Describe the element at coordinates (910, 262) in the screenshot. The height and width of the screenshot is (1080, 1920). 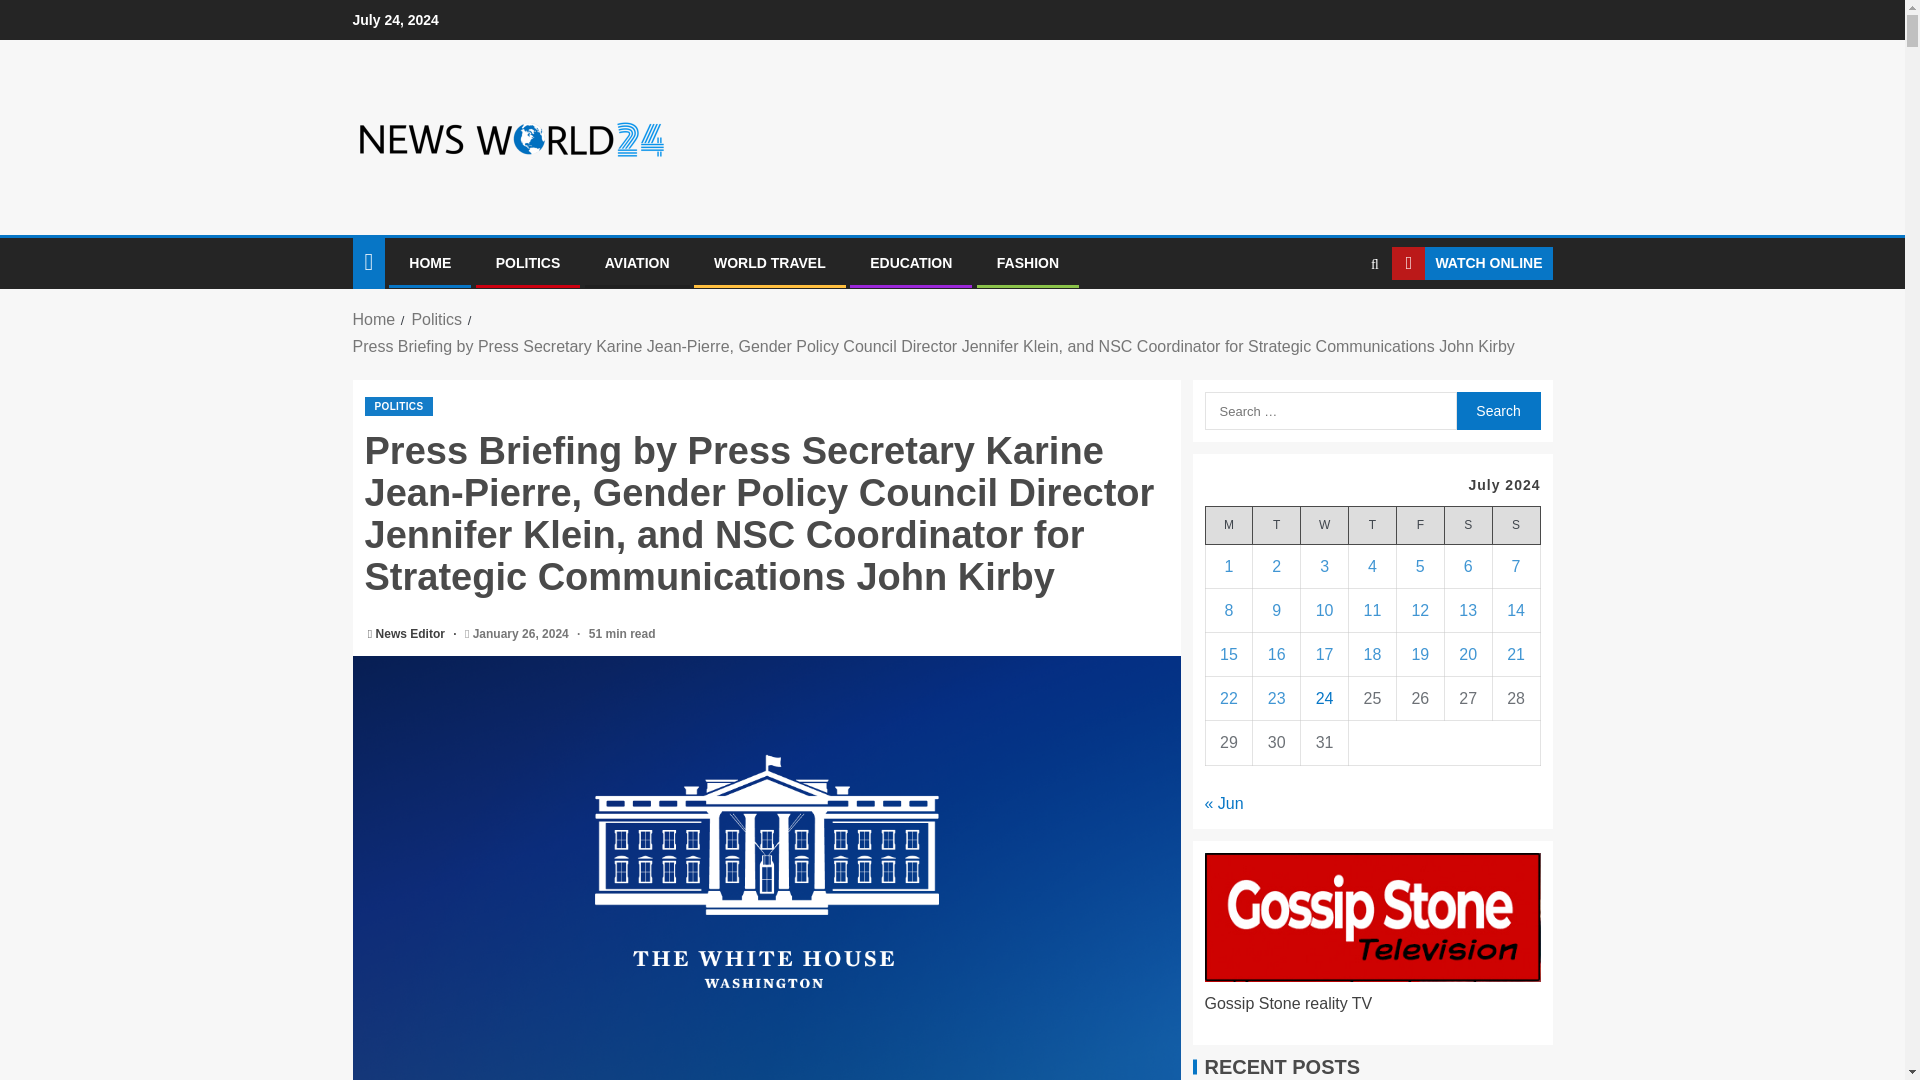
I see `EDUCATION` at that location.